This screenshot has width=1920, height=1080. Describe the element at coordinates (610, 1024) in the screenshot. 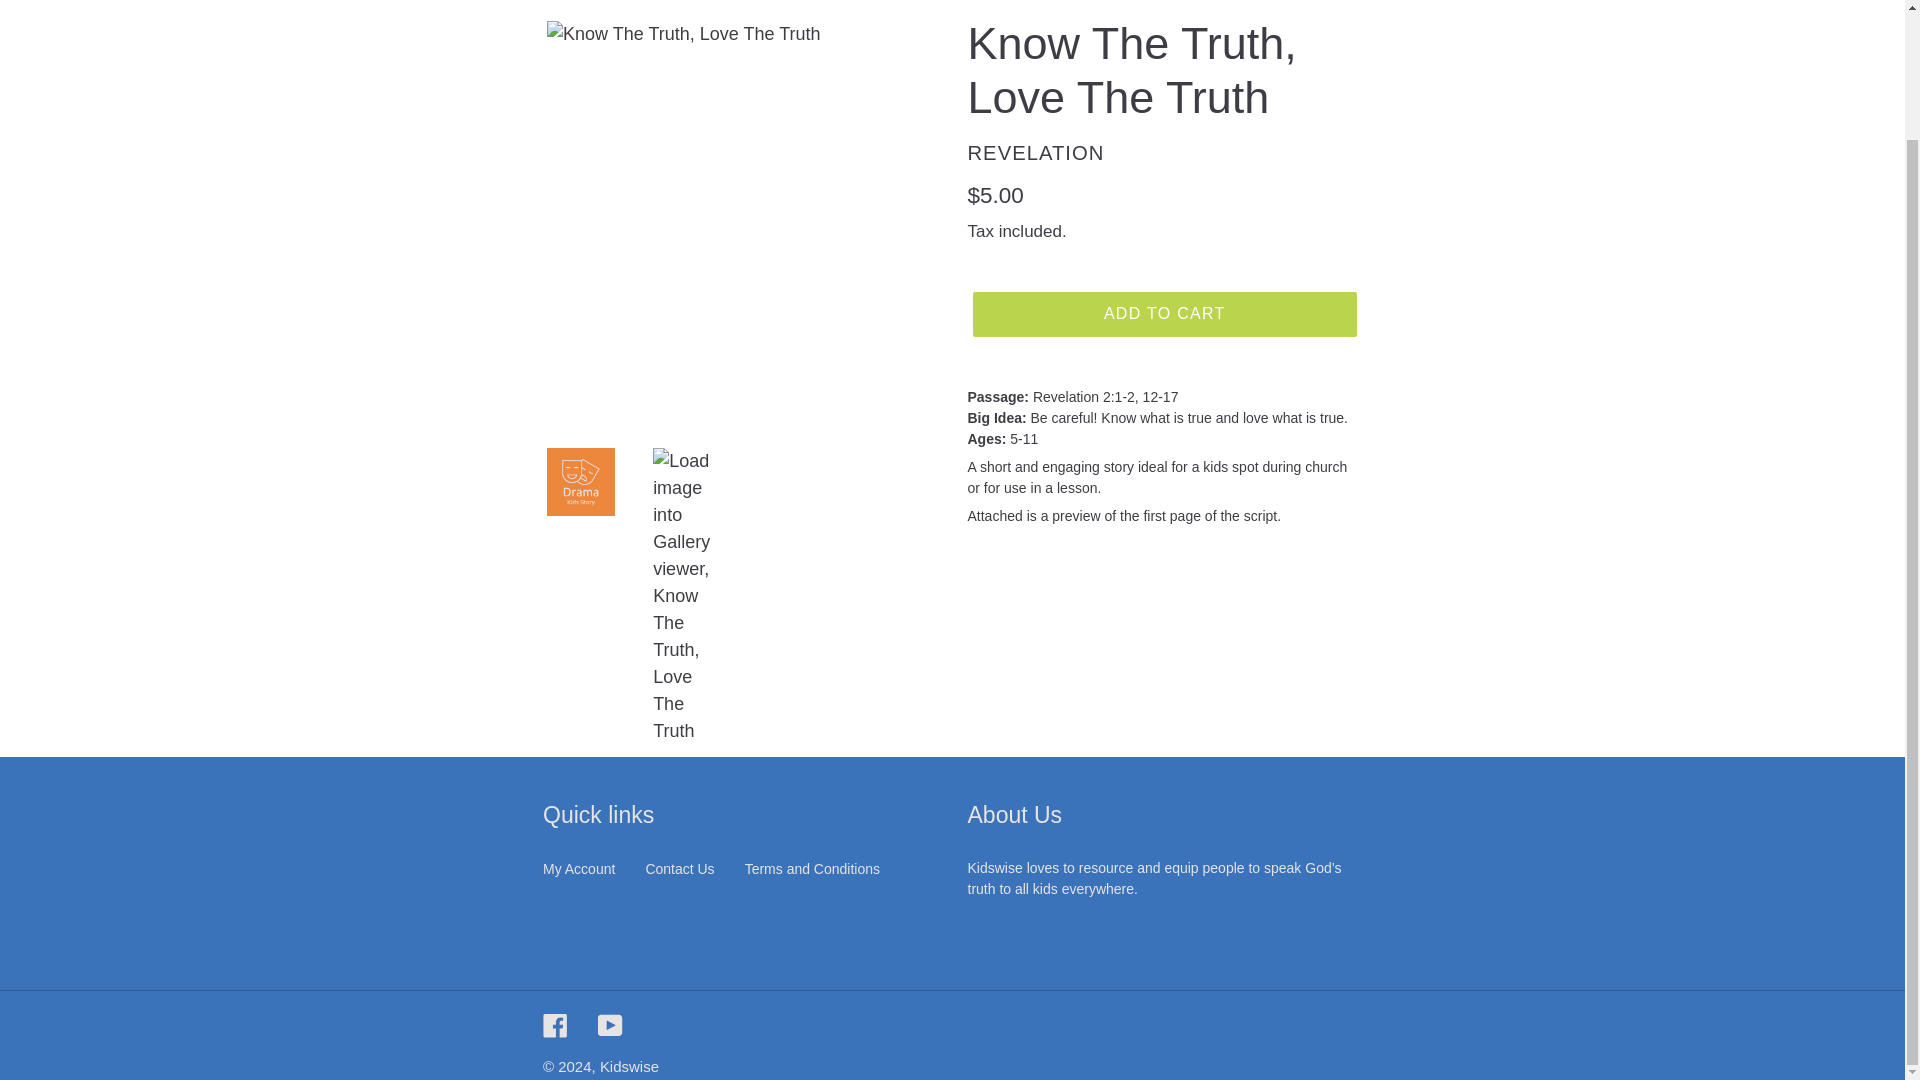

I see `YouTube` at that location.